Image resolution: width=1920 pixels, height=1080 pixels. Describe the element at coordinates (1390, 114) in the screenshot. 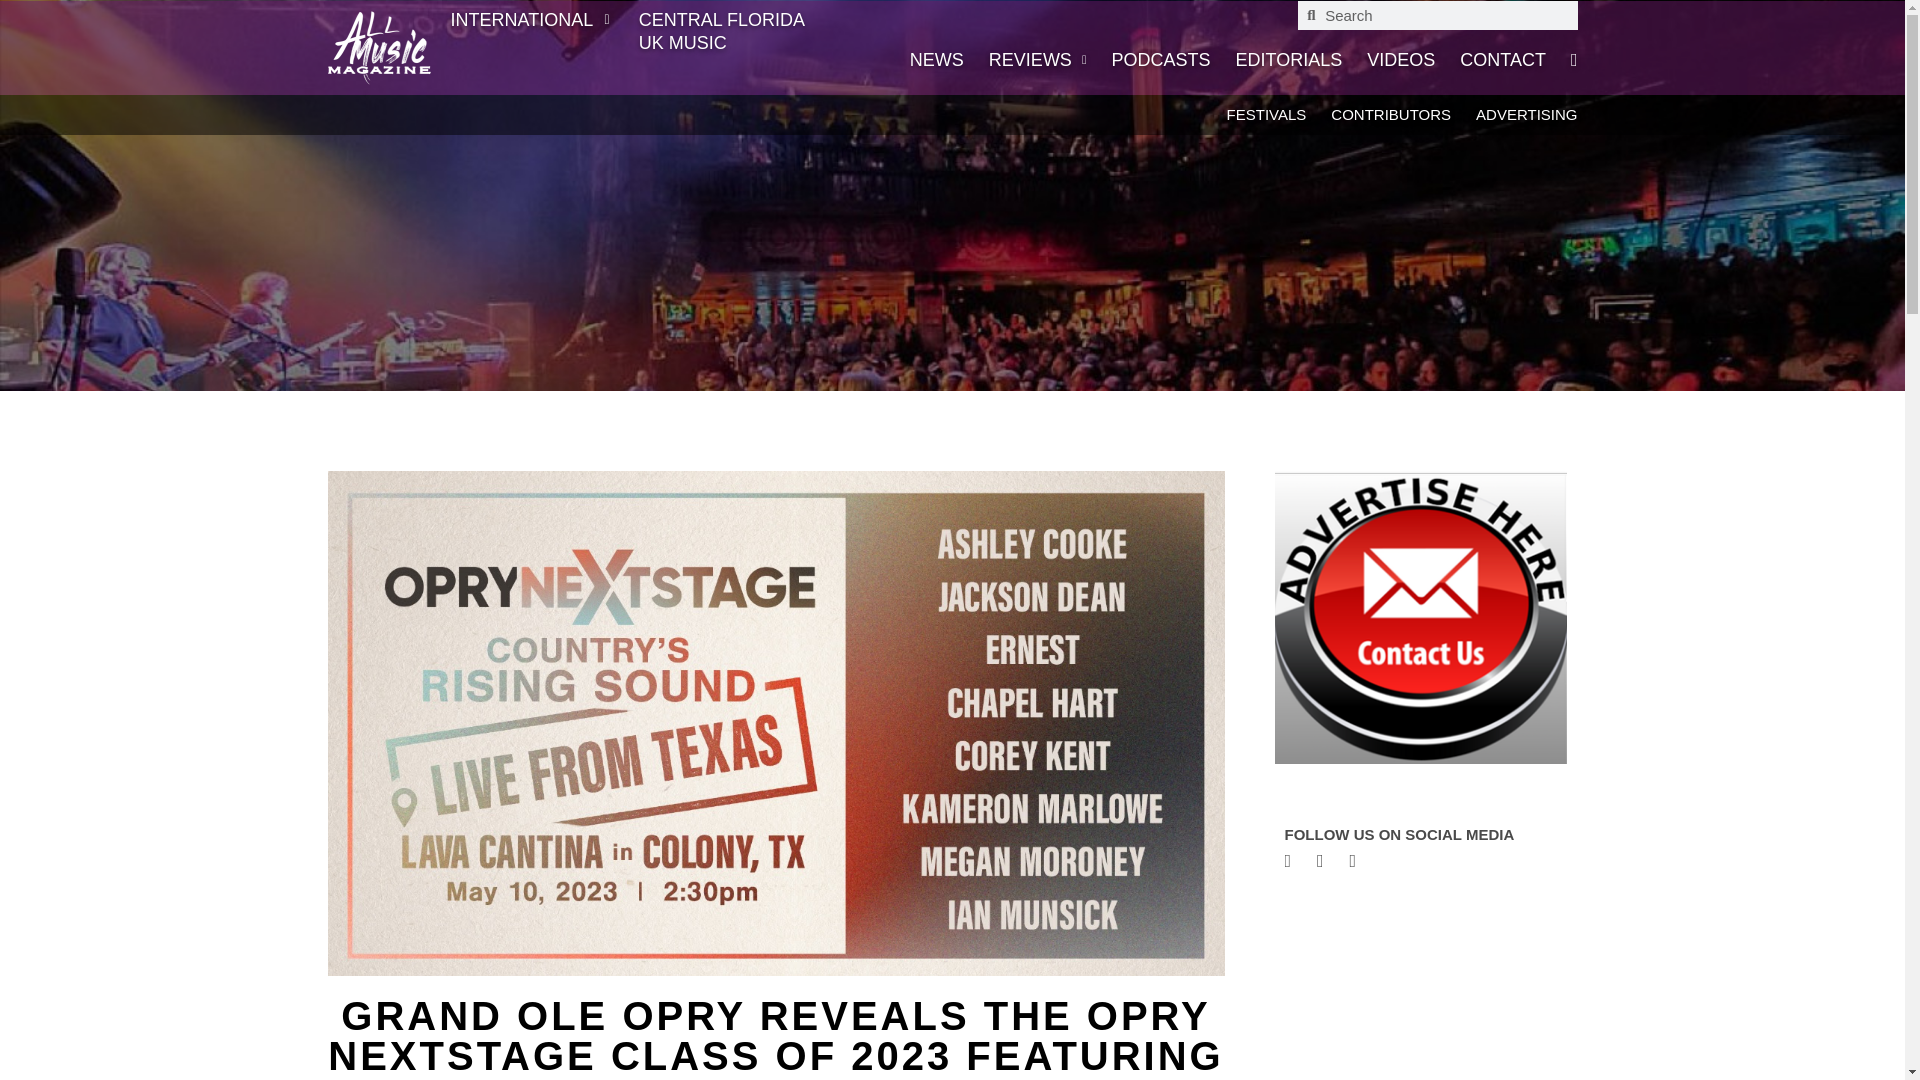

I see `CONTRIBUTORS` at that location.